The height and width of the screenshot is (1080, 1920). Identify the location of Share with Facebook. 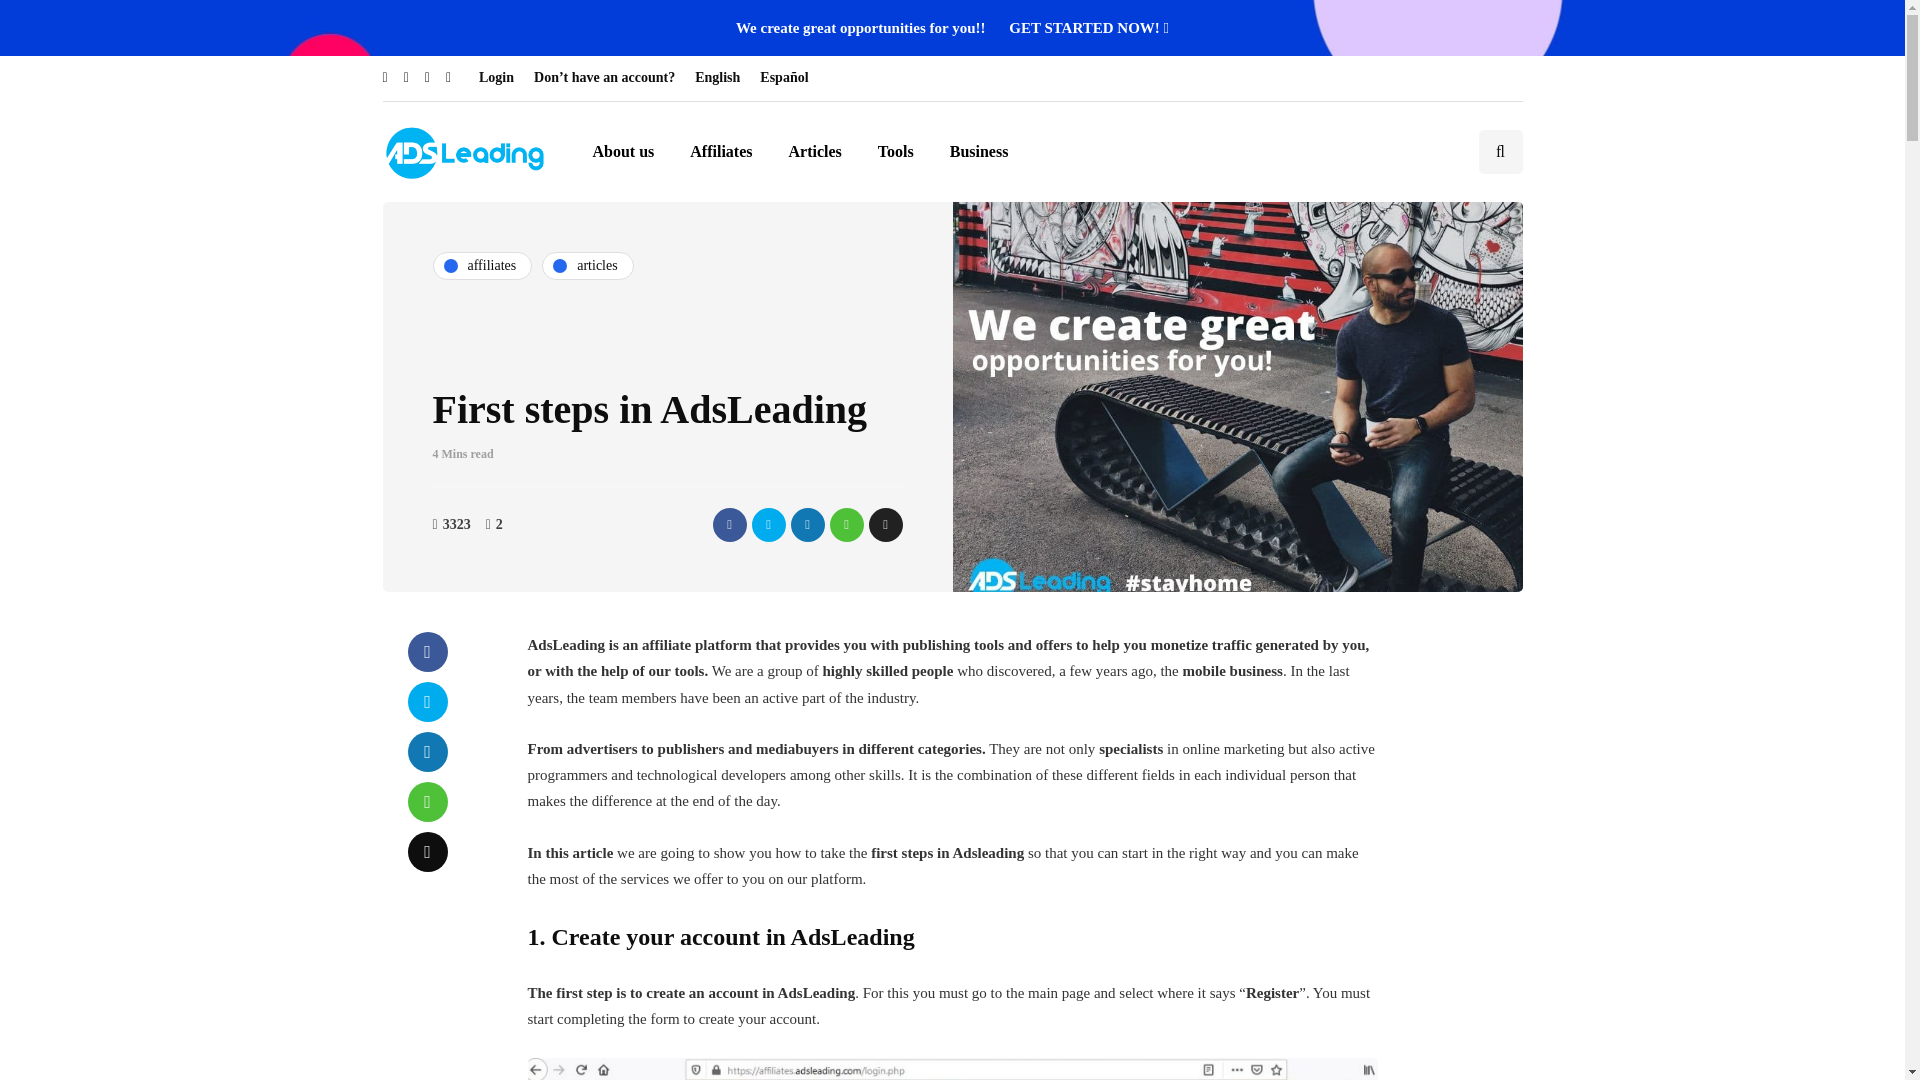
(427, 651).